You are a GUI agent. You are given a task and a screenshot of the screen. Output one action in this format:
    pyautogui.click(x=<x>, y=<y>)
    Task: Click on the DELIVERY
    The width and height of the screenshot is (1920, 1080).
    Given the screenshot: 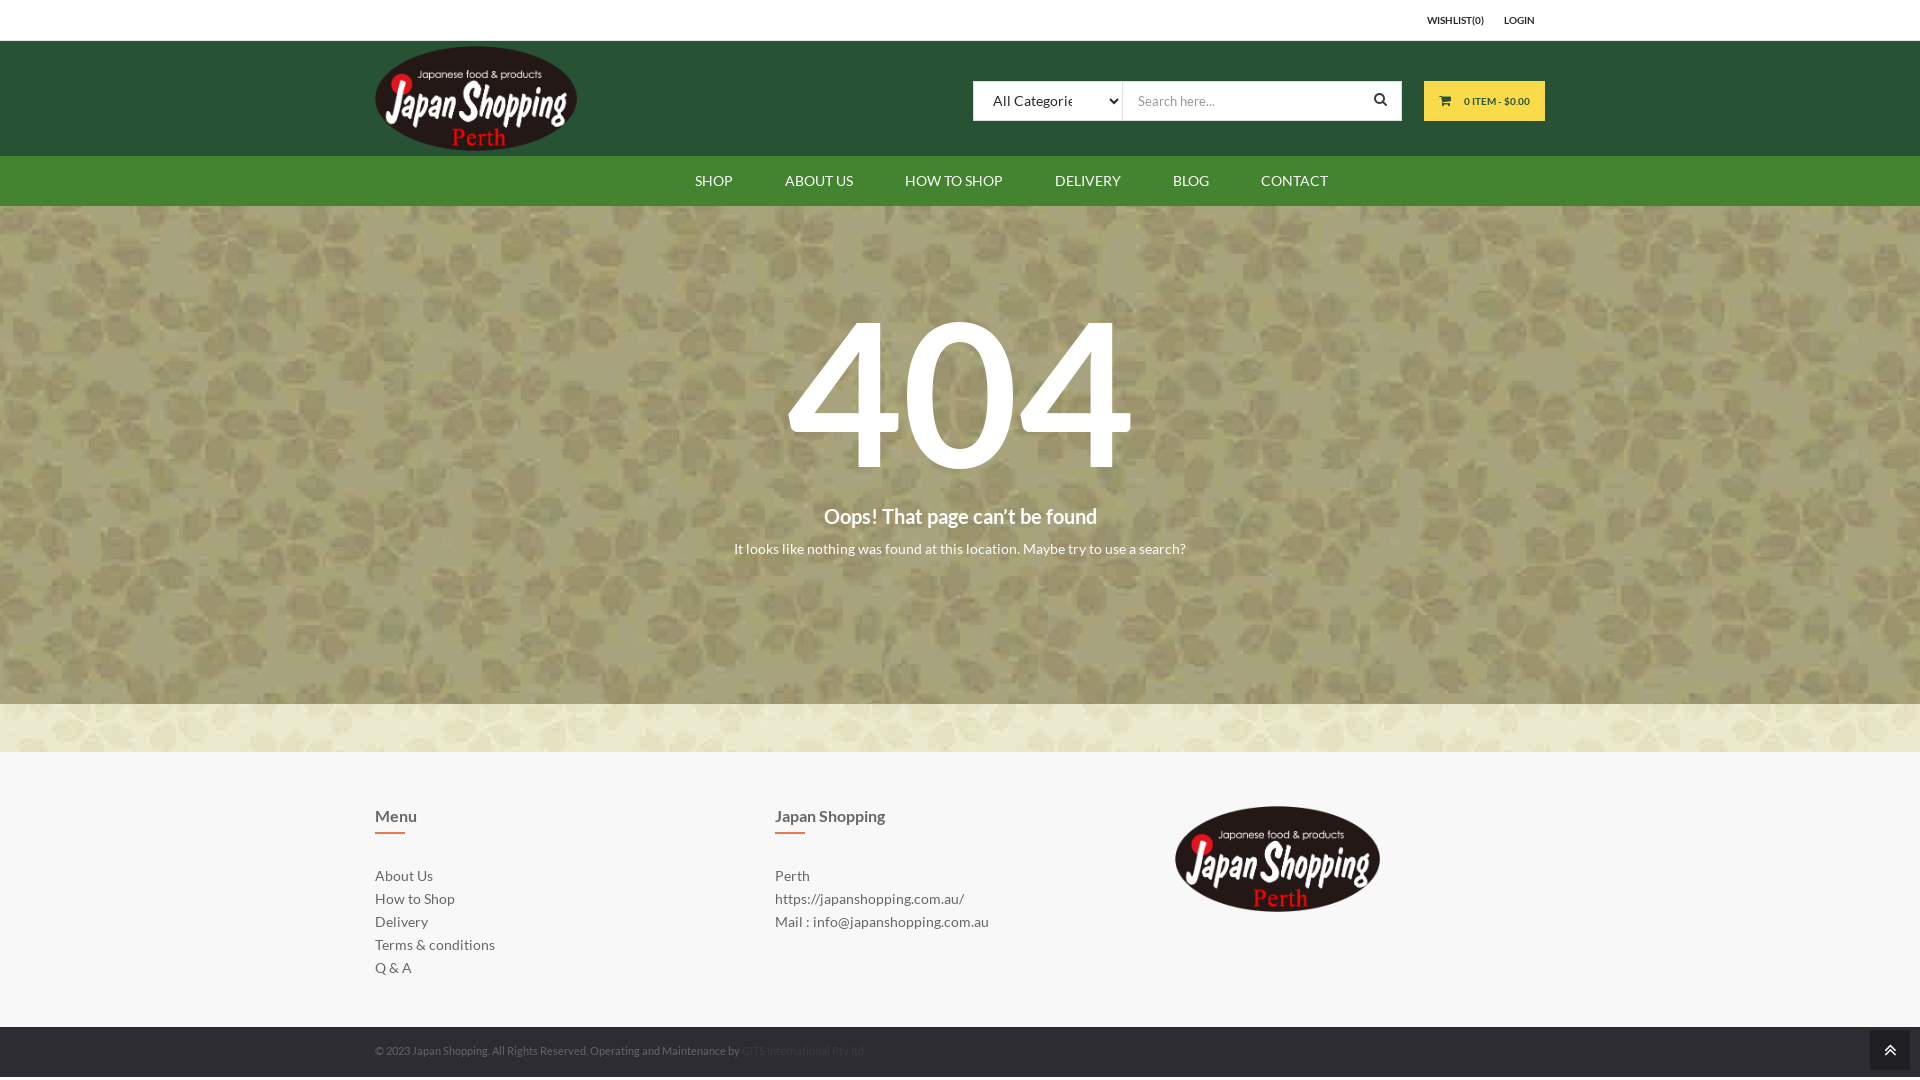 What is the action you would take?
    pyautogui.click(x=1088, y=180)
    